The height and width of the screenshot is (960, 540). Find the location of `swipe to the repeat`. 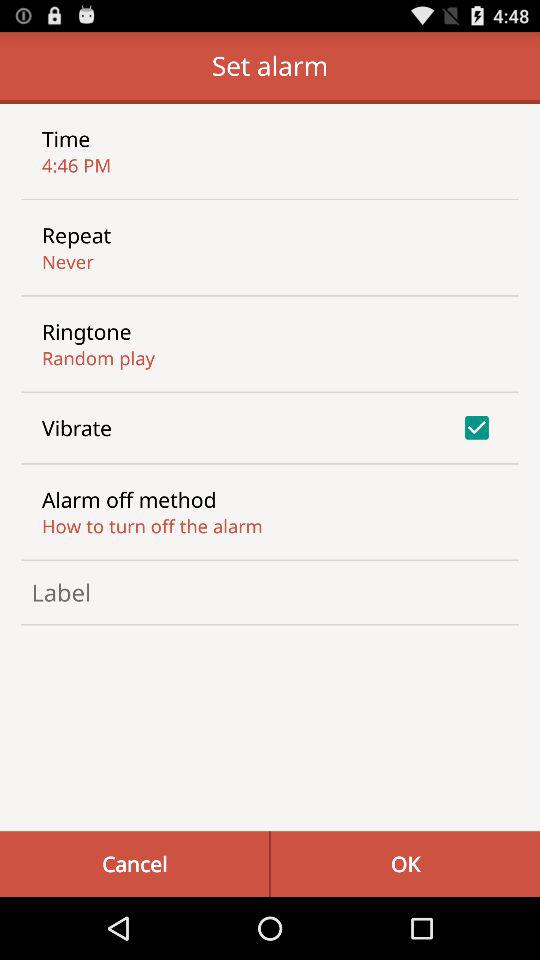

swipe to the repeat is located at coordinates (76, 235).